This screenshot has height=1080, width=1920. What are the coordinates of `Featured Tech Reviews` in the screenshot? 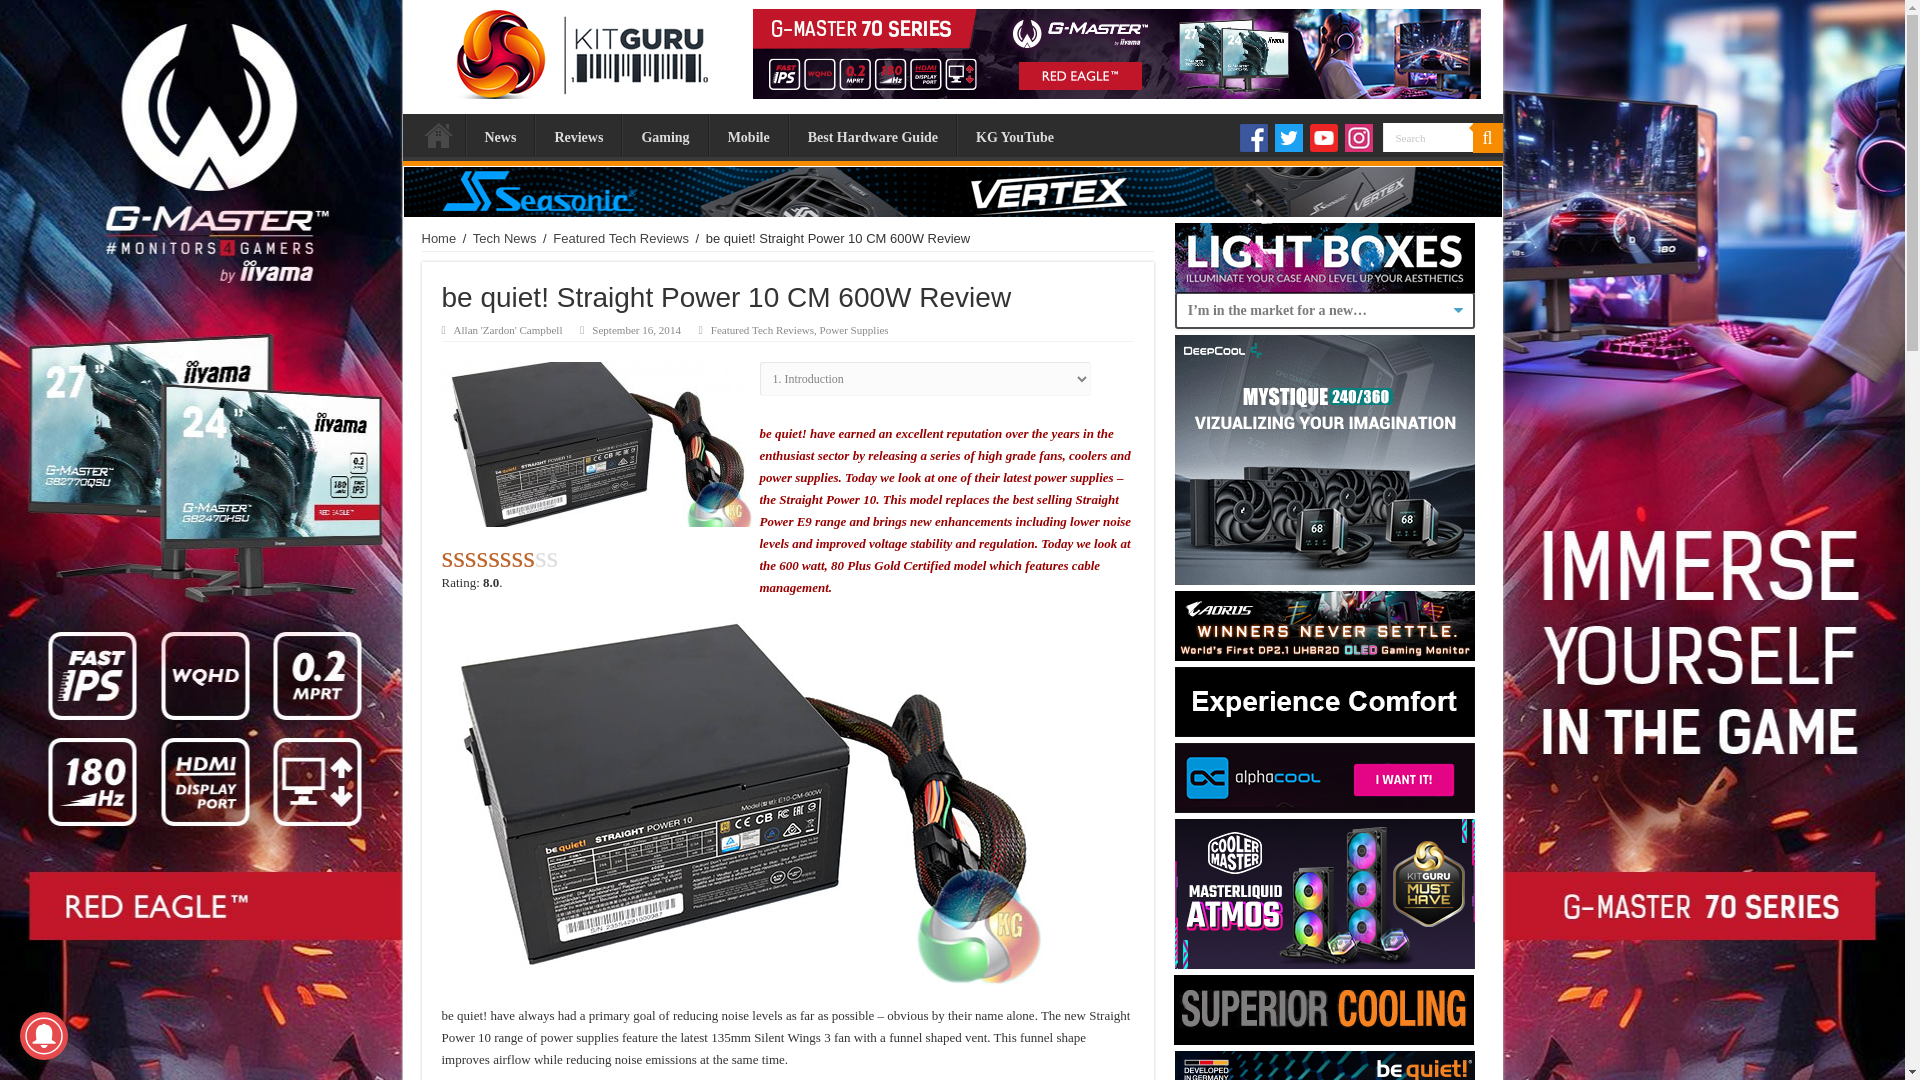 It's located at (620, 238).